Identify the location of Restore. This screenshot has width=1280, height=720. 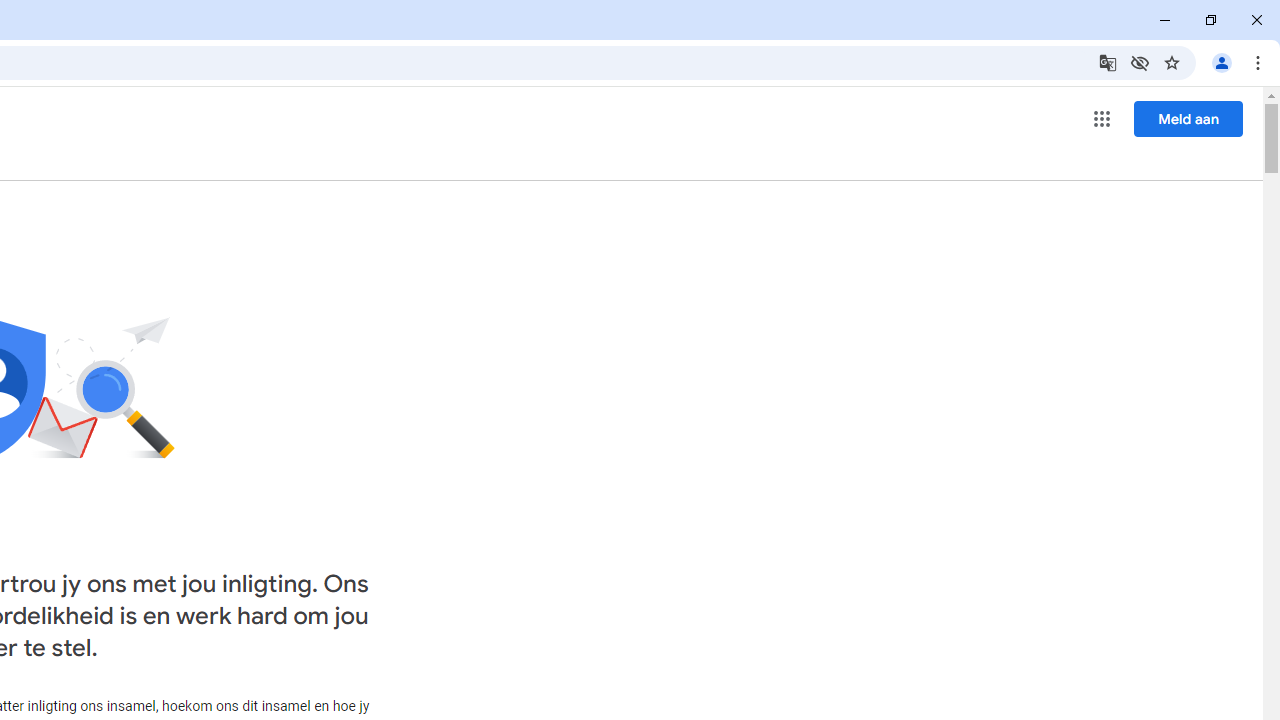
(1210, 20).